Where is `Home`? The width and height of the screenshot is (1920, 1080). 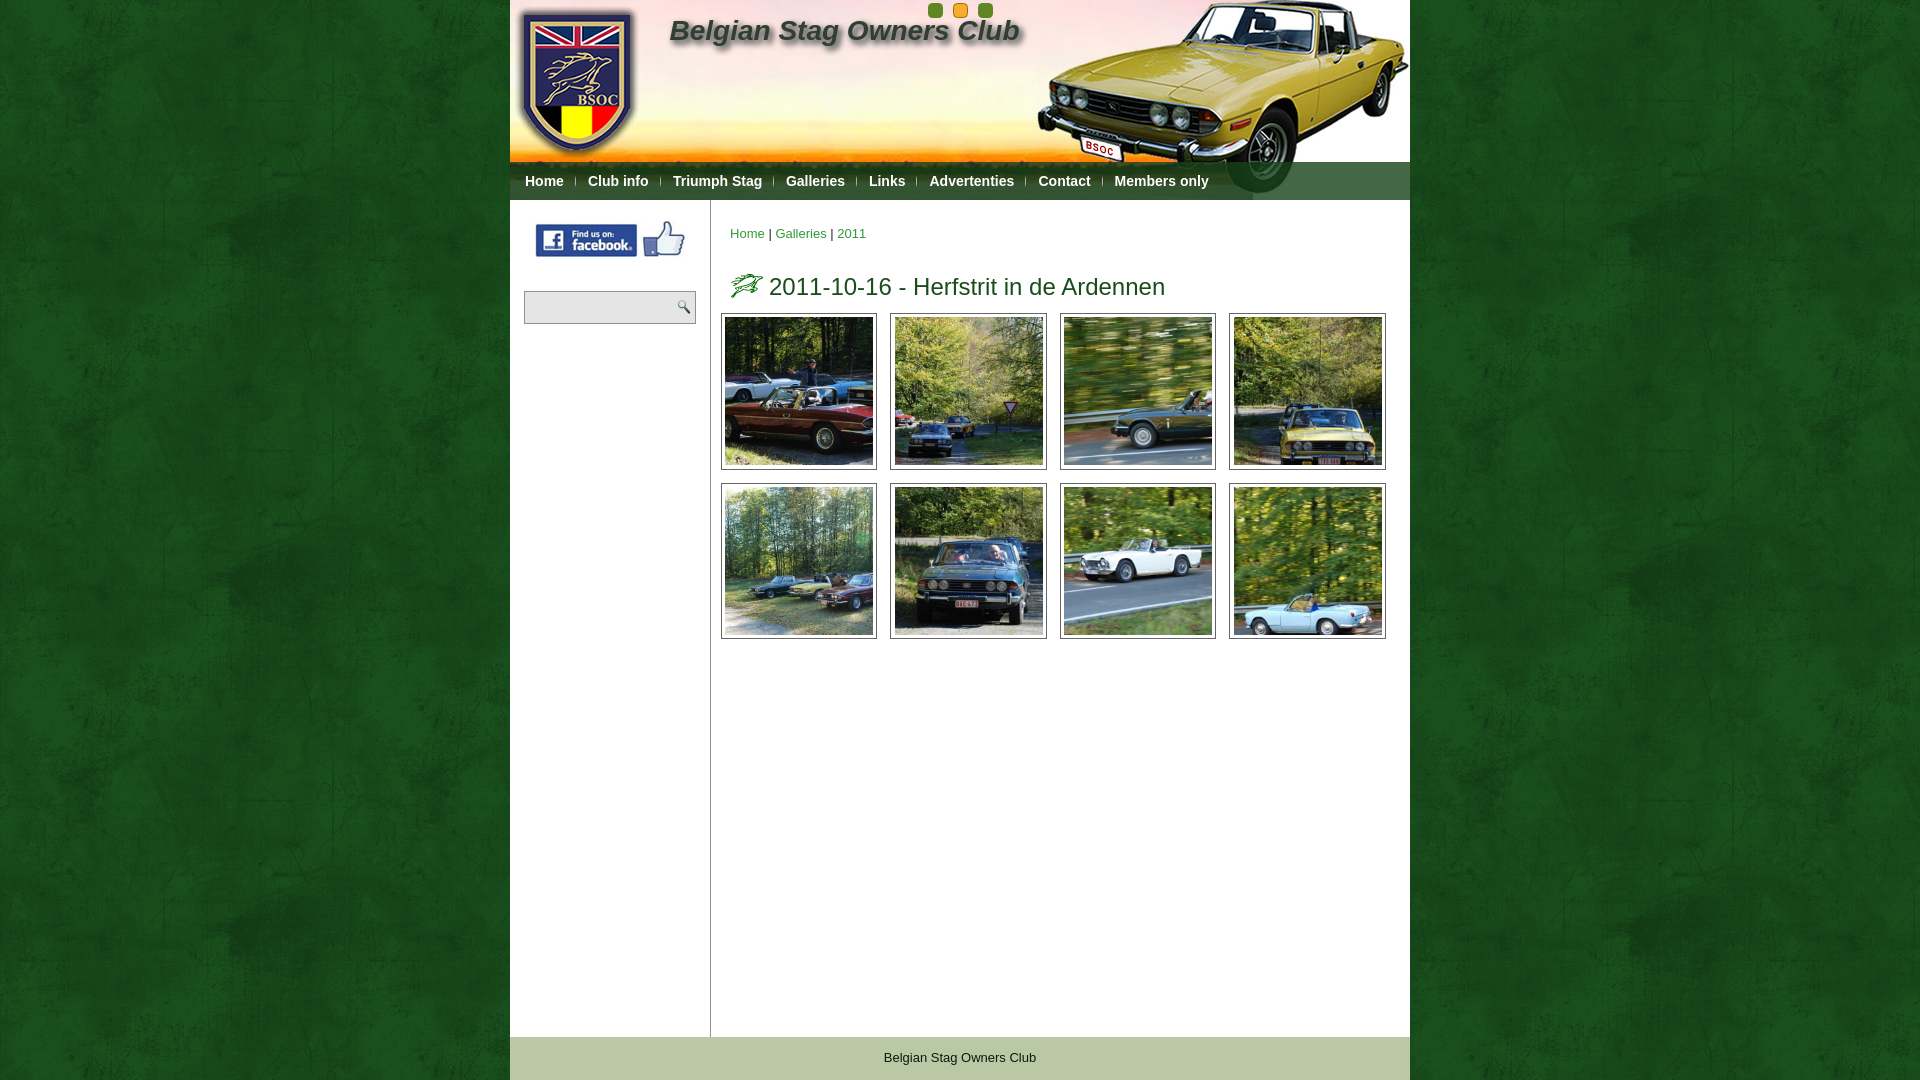
Home is located at coordinates (748, 234).